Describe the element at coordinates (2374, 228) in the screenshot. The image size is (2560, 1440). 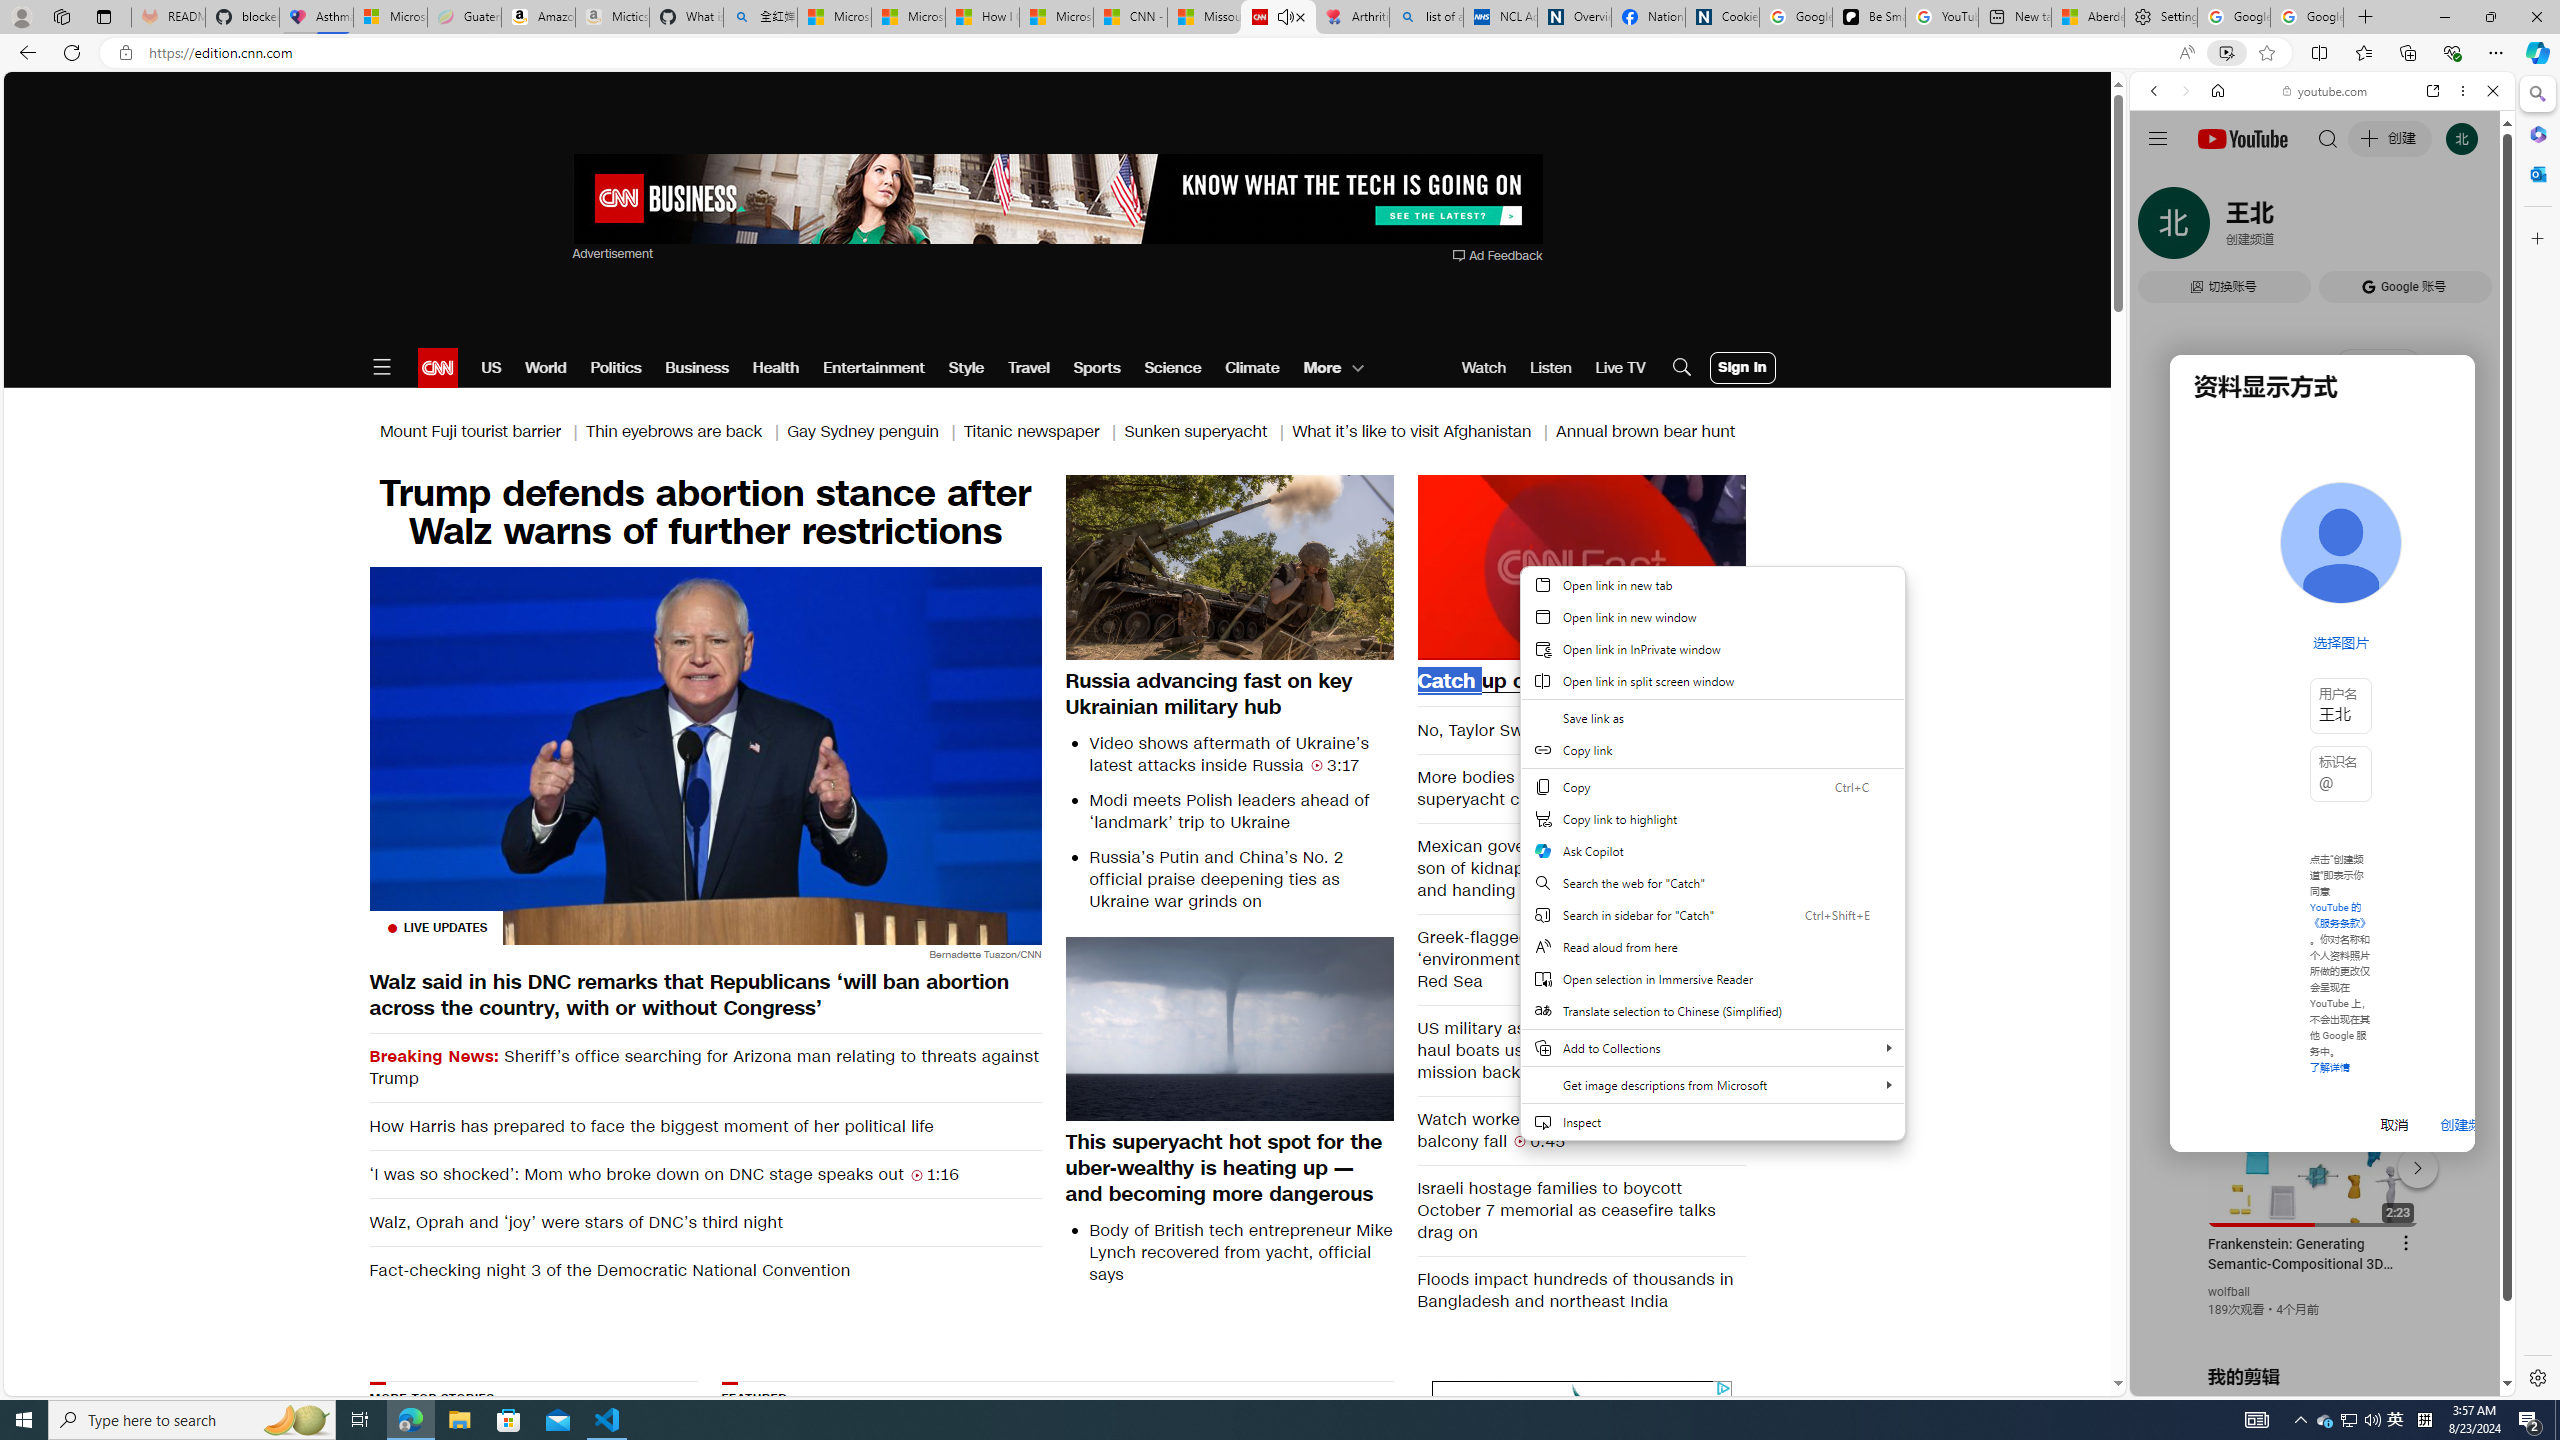
I see `Search Filter, Search Tools` at that location.